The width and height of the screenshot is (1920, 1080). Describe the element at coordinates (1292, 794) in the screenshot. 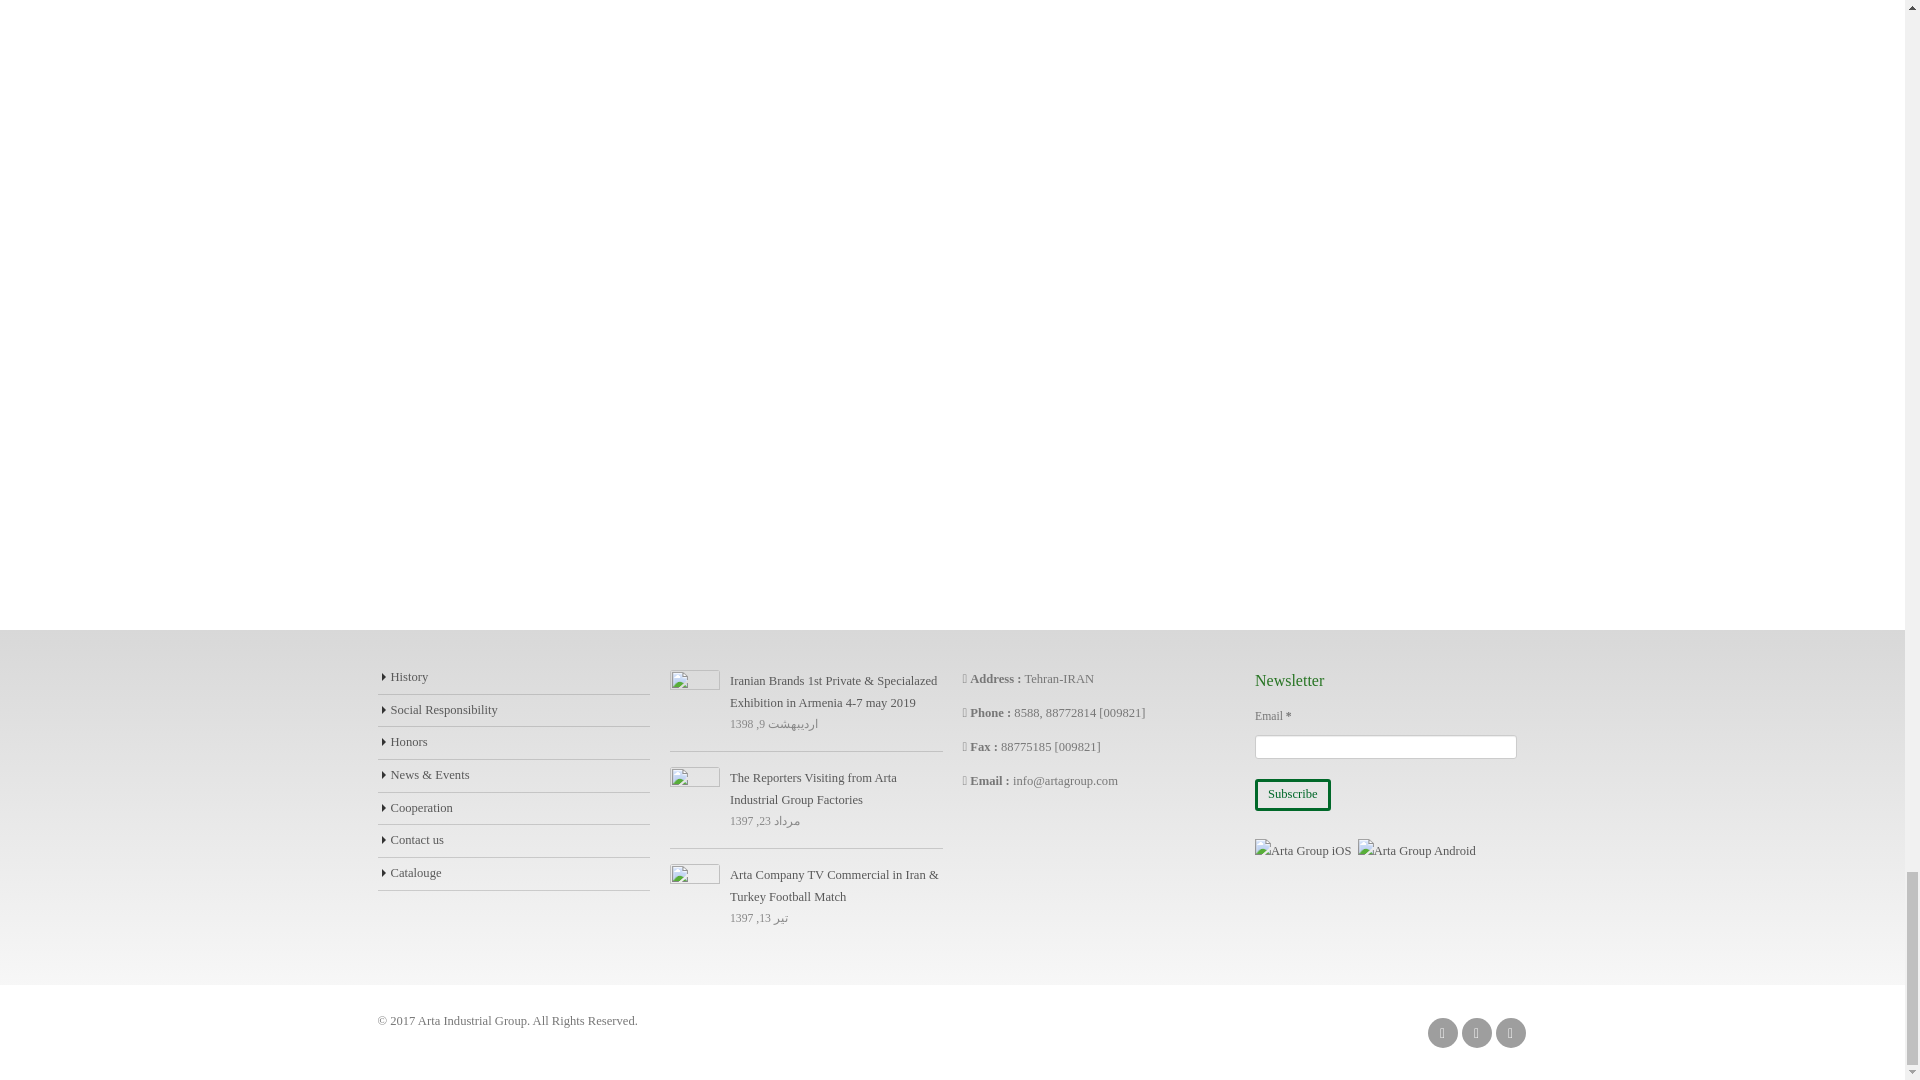

I see `Subscribe` at that location.